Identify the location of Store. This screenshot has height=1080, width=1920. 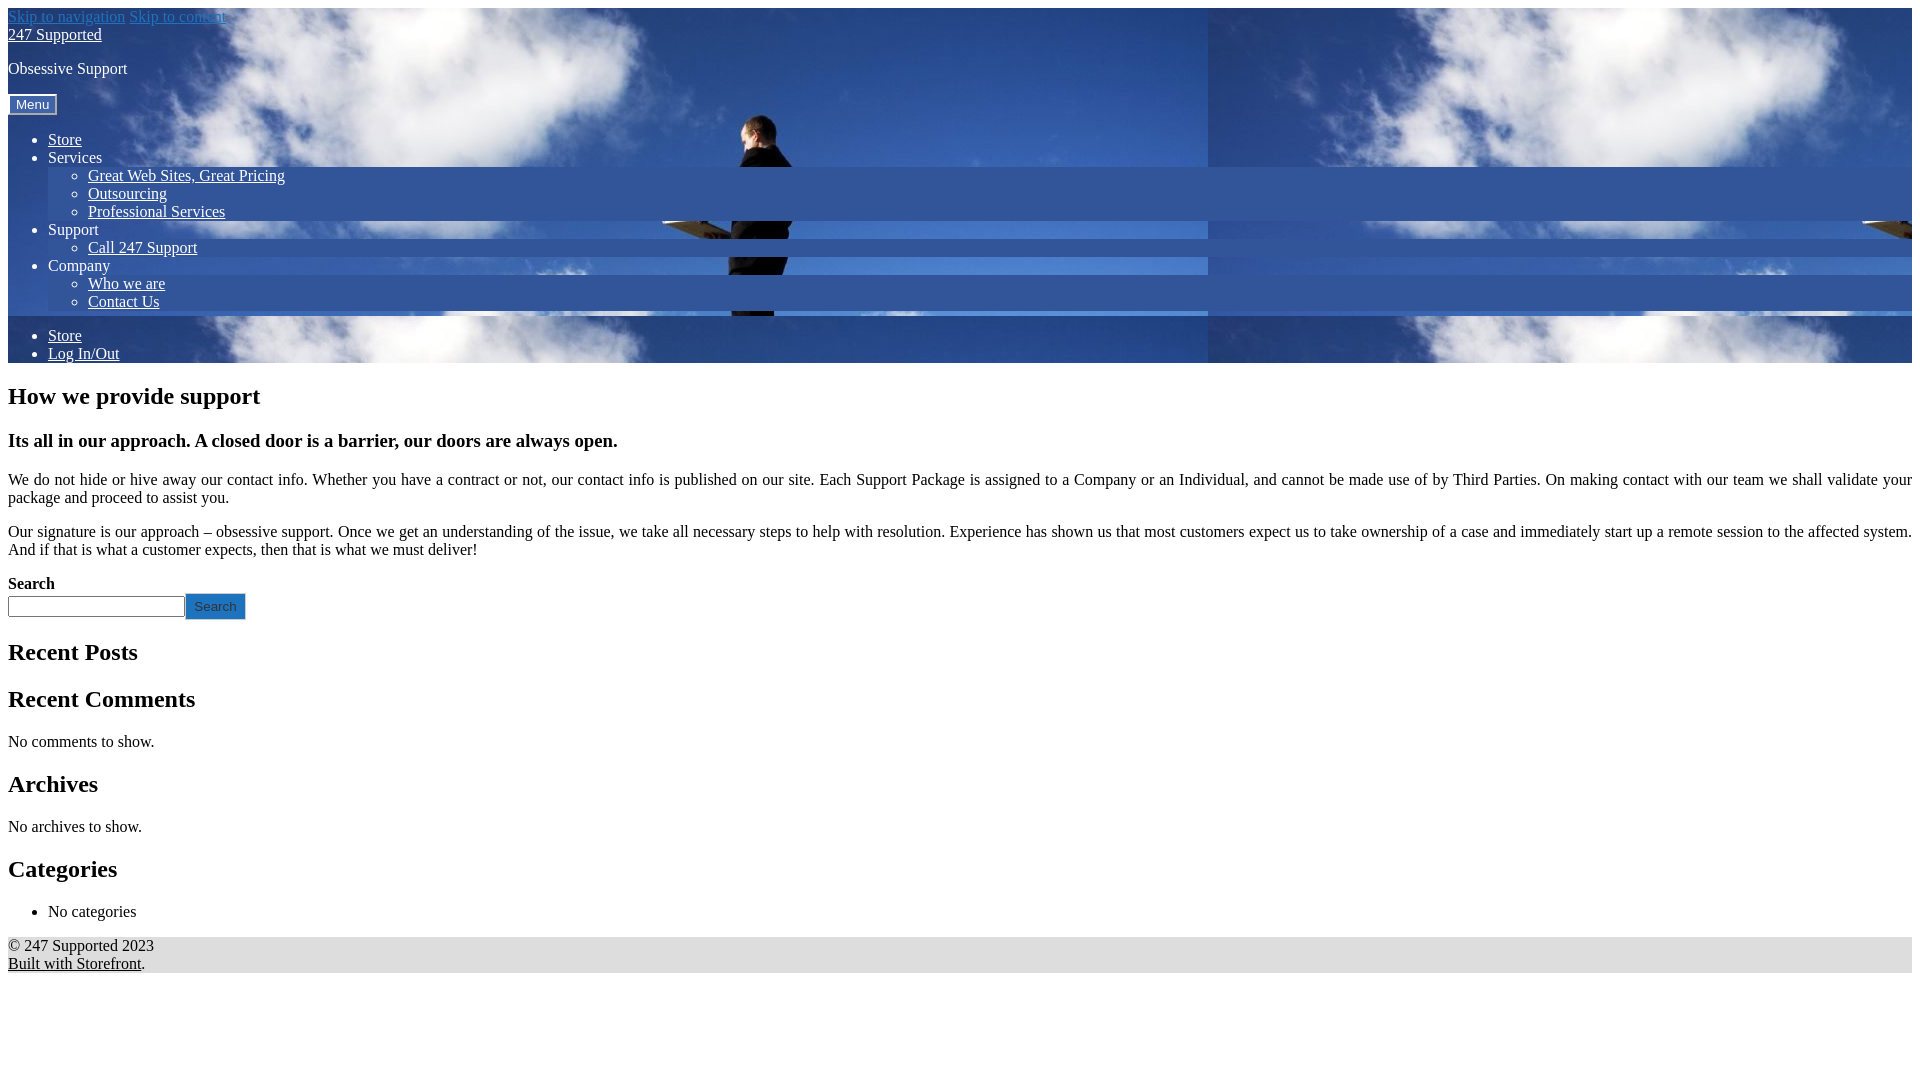
(65, 336).